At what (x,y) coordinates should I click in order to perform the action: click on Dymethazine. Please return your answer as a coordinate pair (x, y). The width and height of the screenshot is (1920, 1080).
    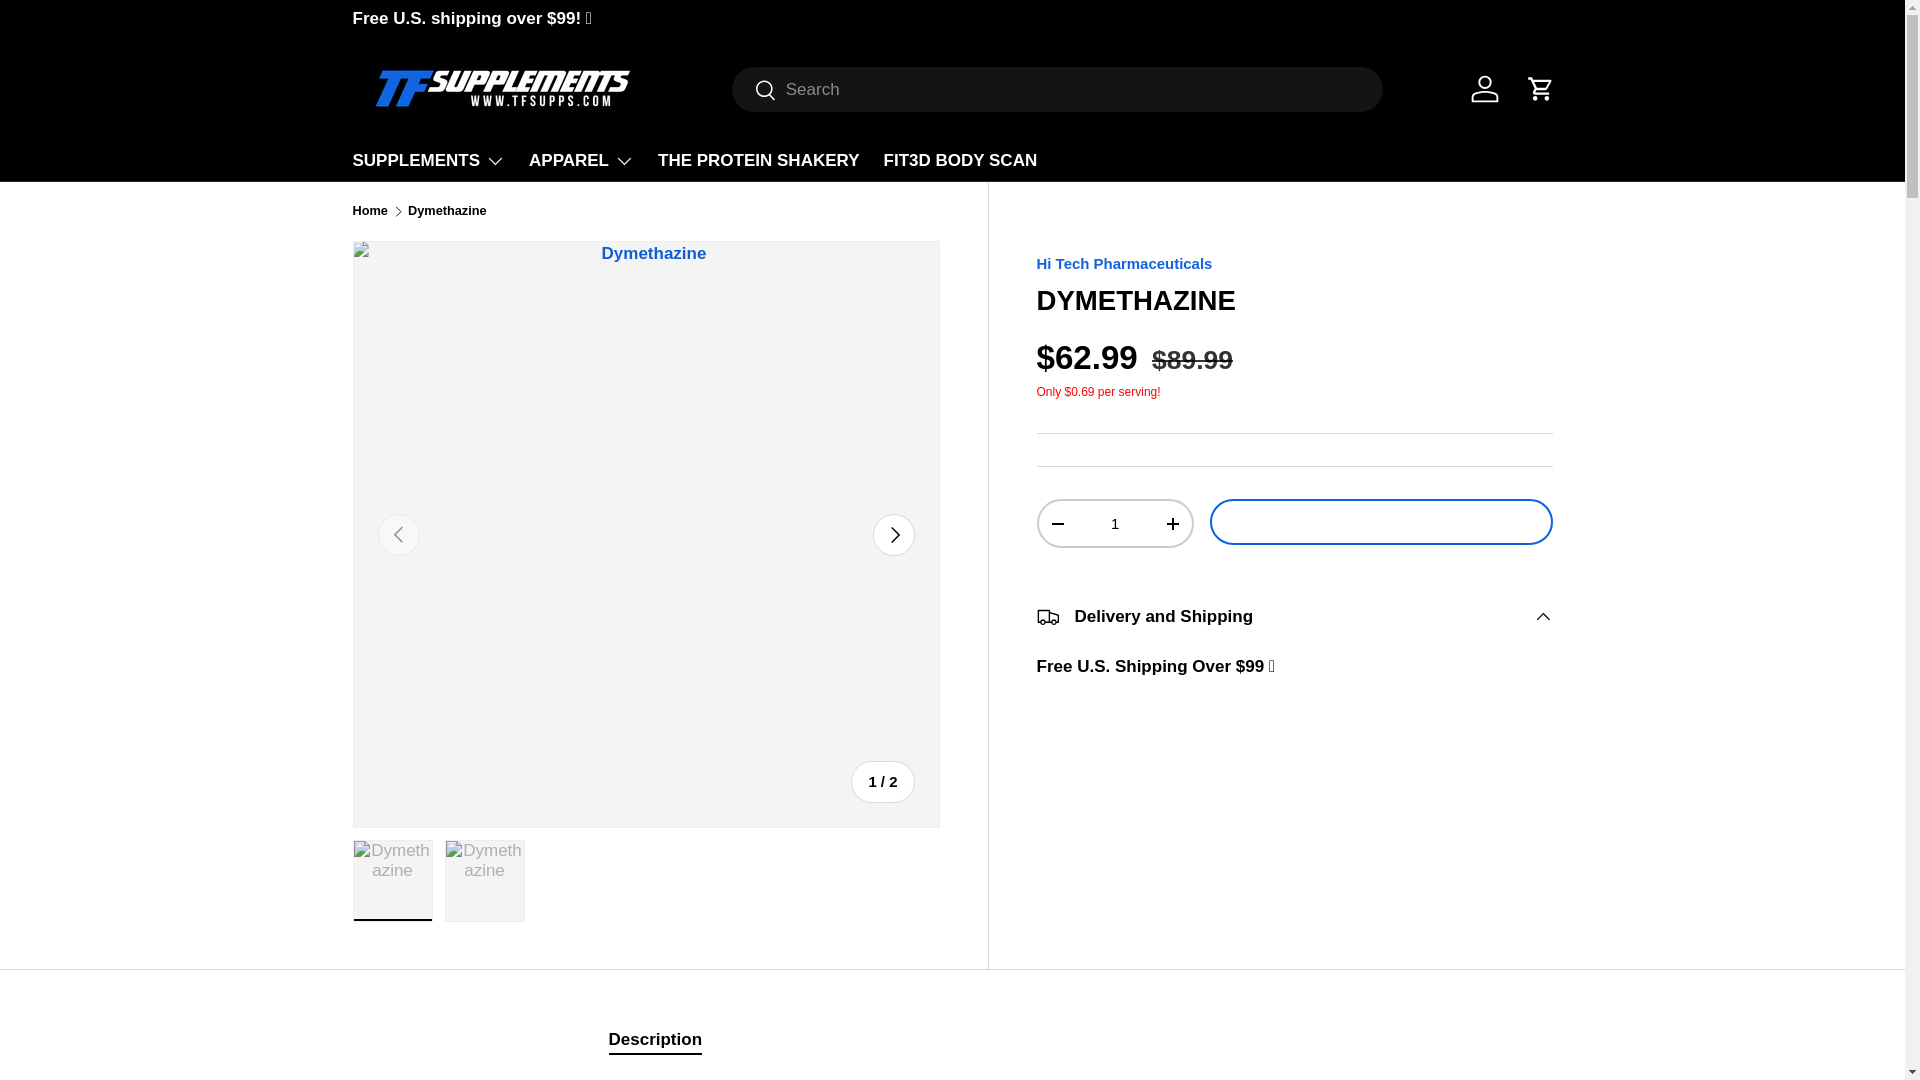
    Looking at the image, I should click on (447, 212).